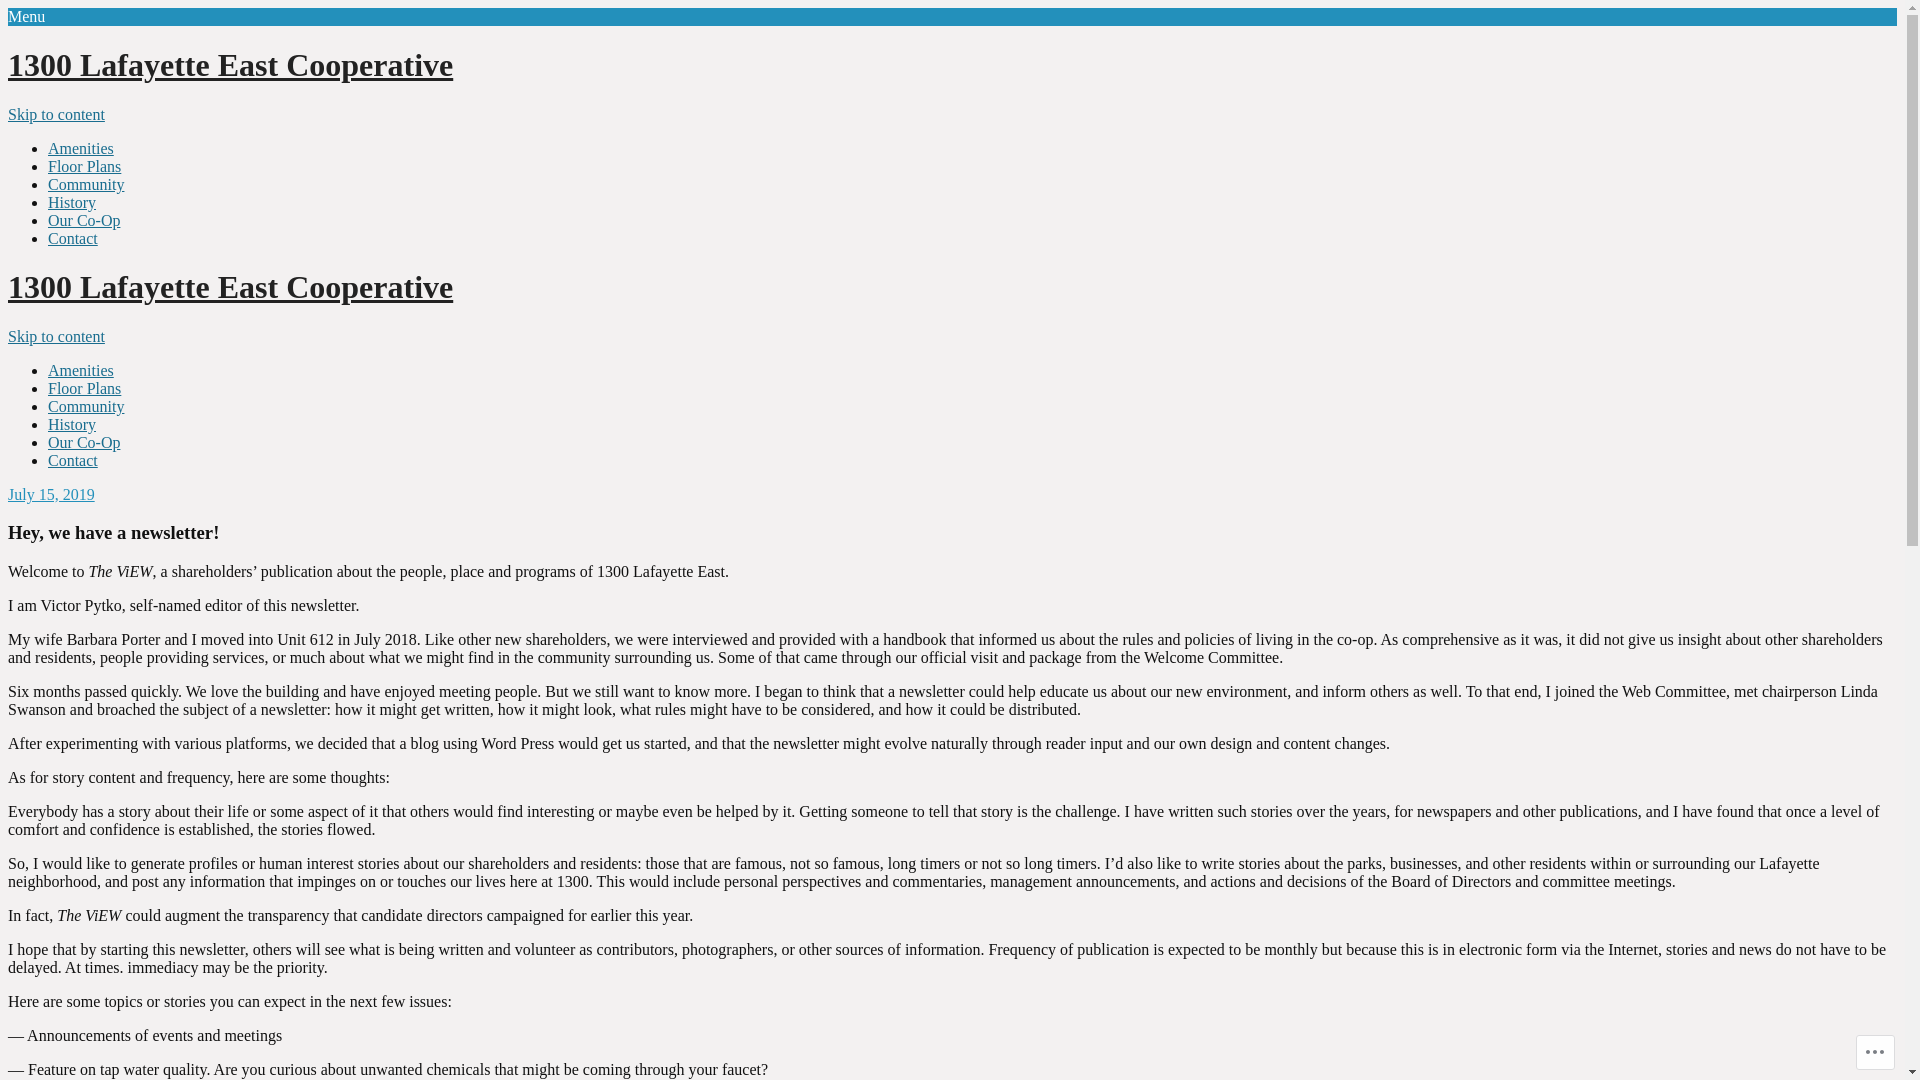  Describe the element at coordinates (230, 65) in the screenshot. I see `1300 Lafayette East Cooperative` at that location.